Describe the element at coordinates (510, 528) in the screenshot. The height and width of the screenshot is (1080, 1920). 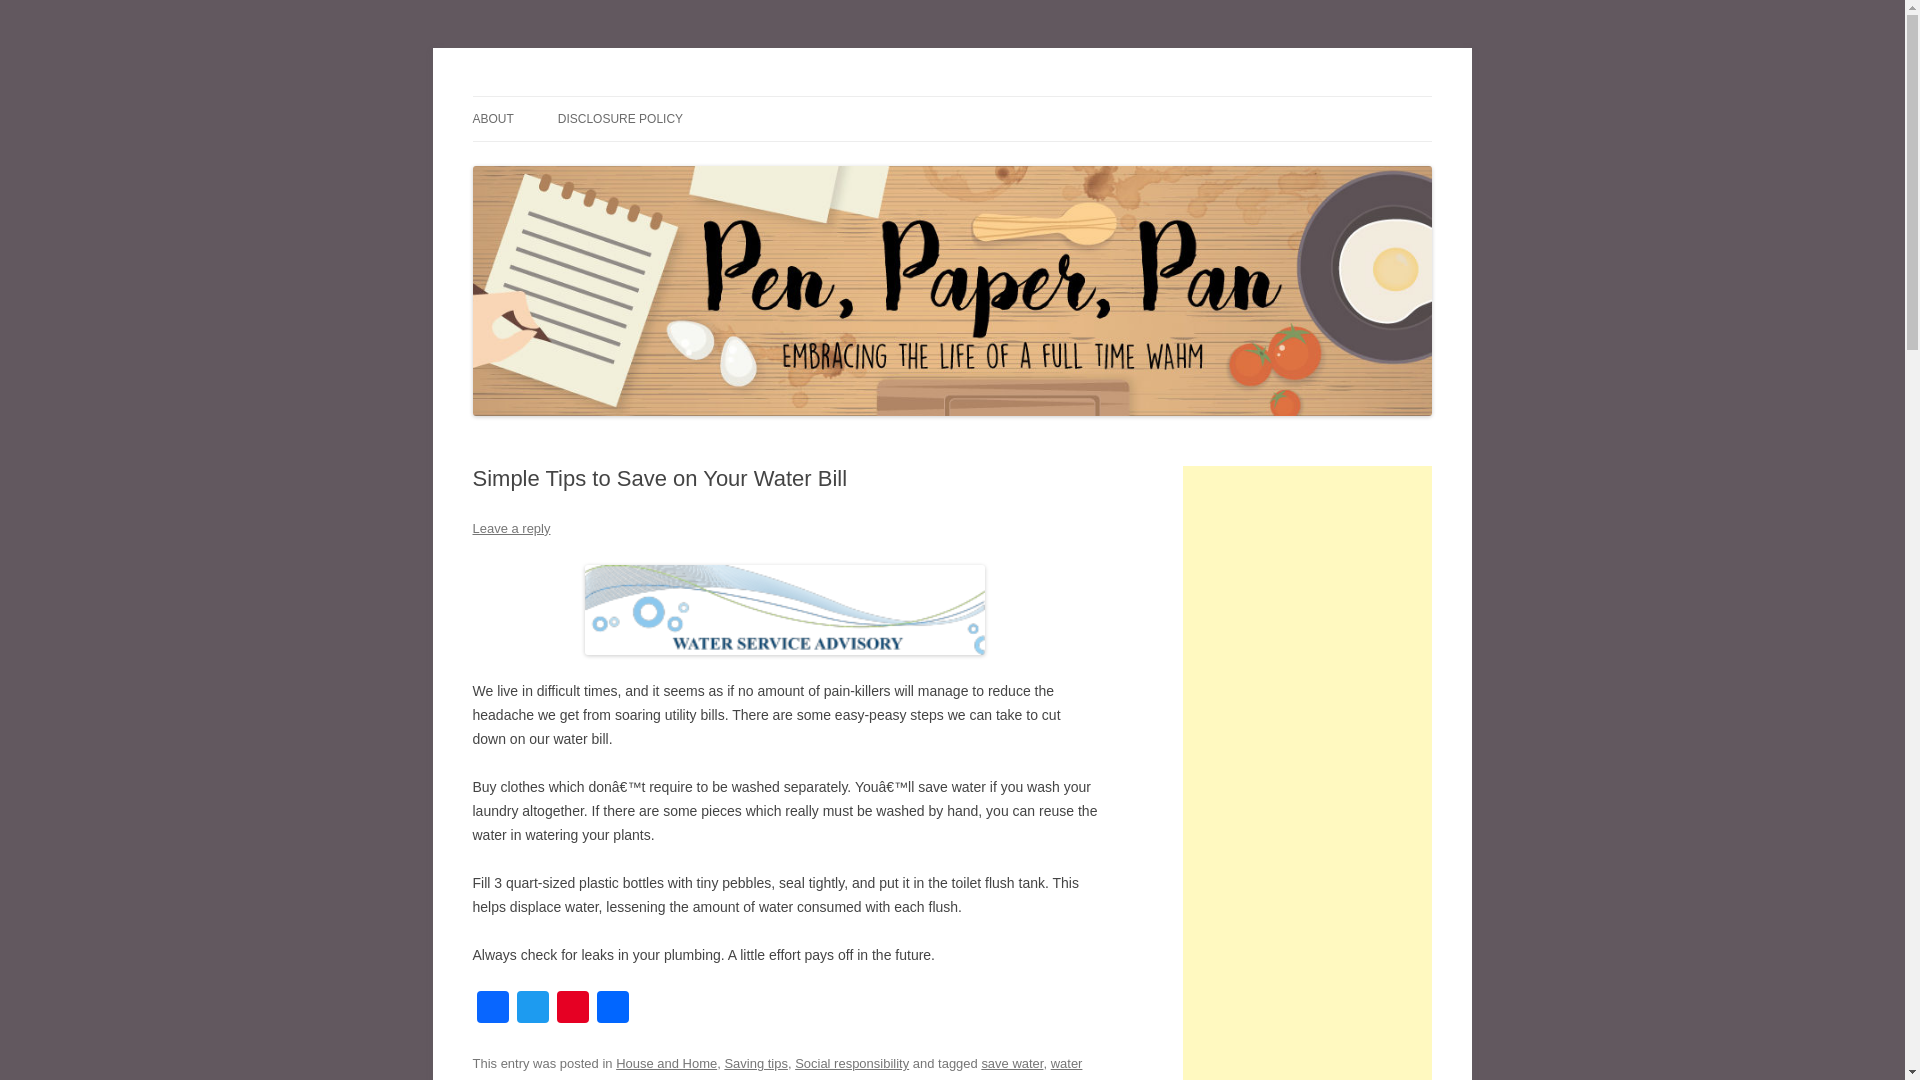
I see `Leave a reply` at that location.